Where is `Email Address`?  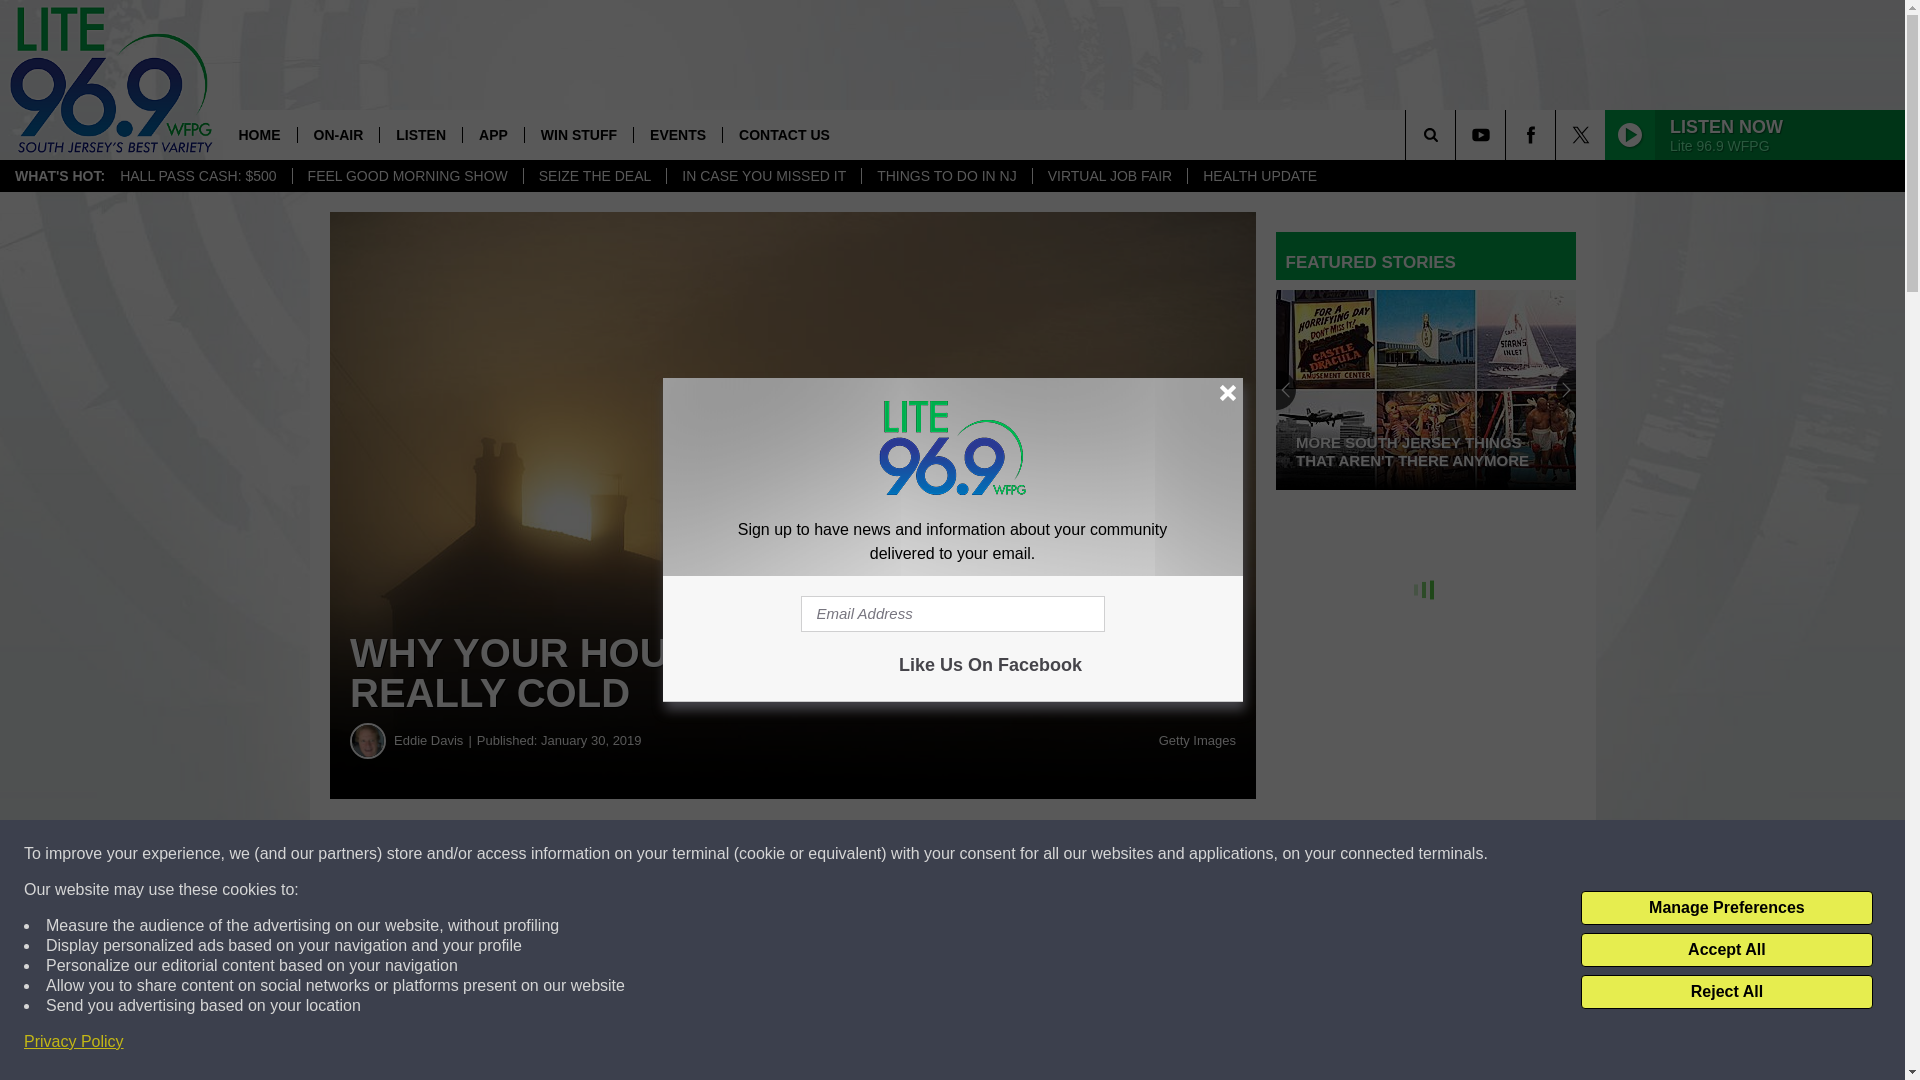
Email Address is located at coordinates (952, 614).